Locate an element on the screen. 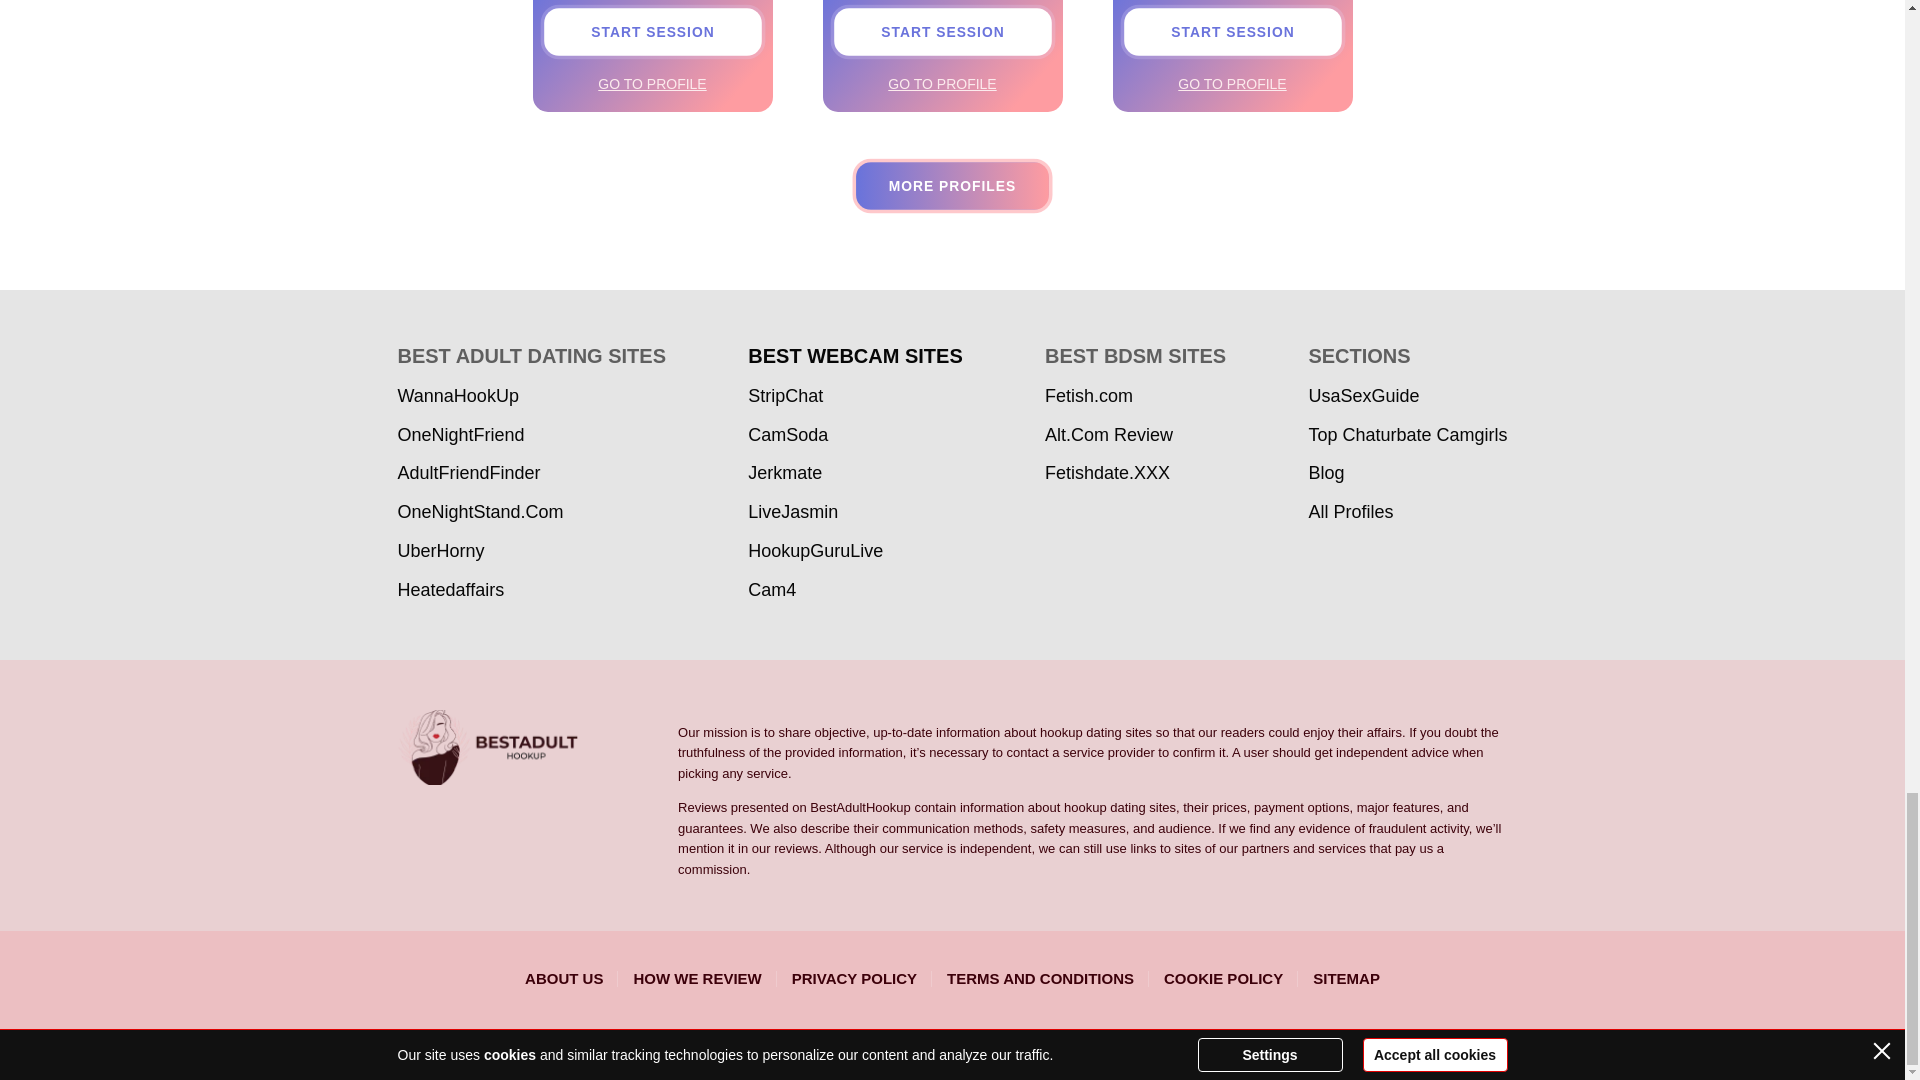  MORE PROFILES is located at coordinates (954, 186).